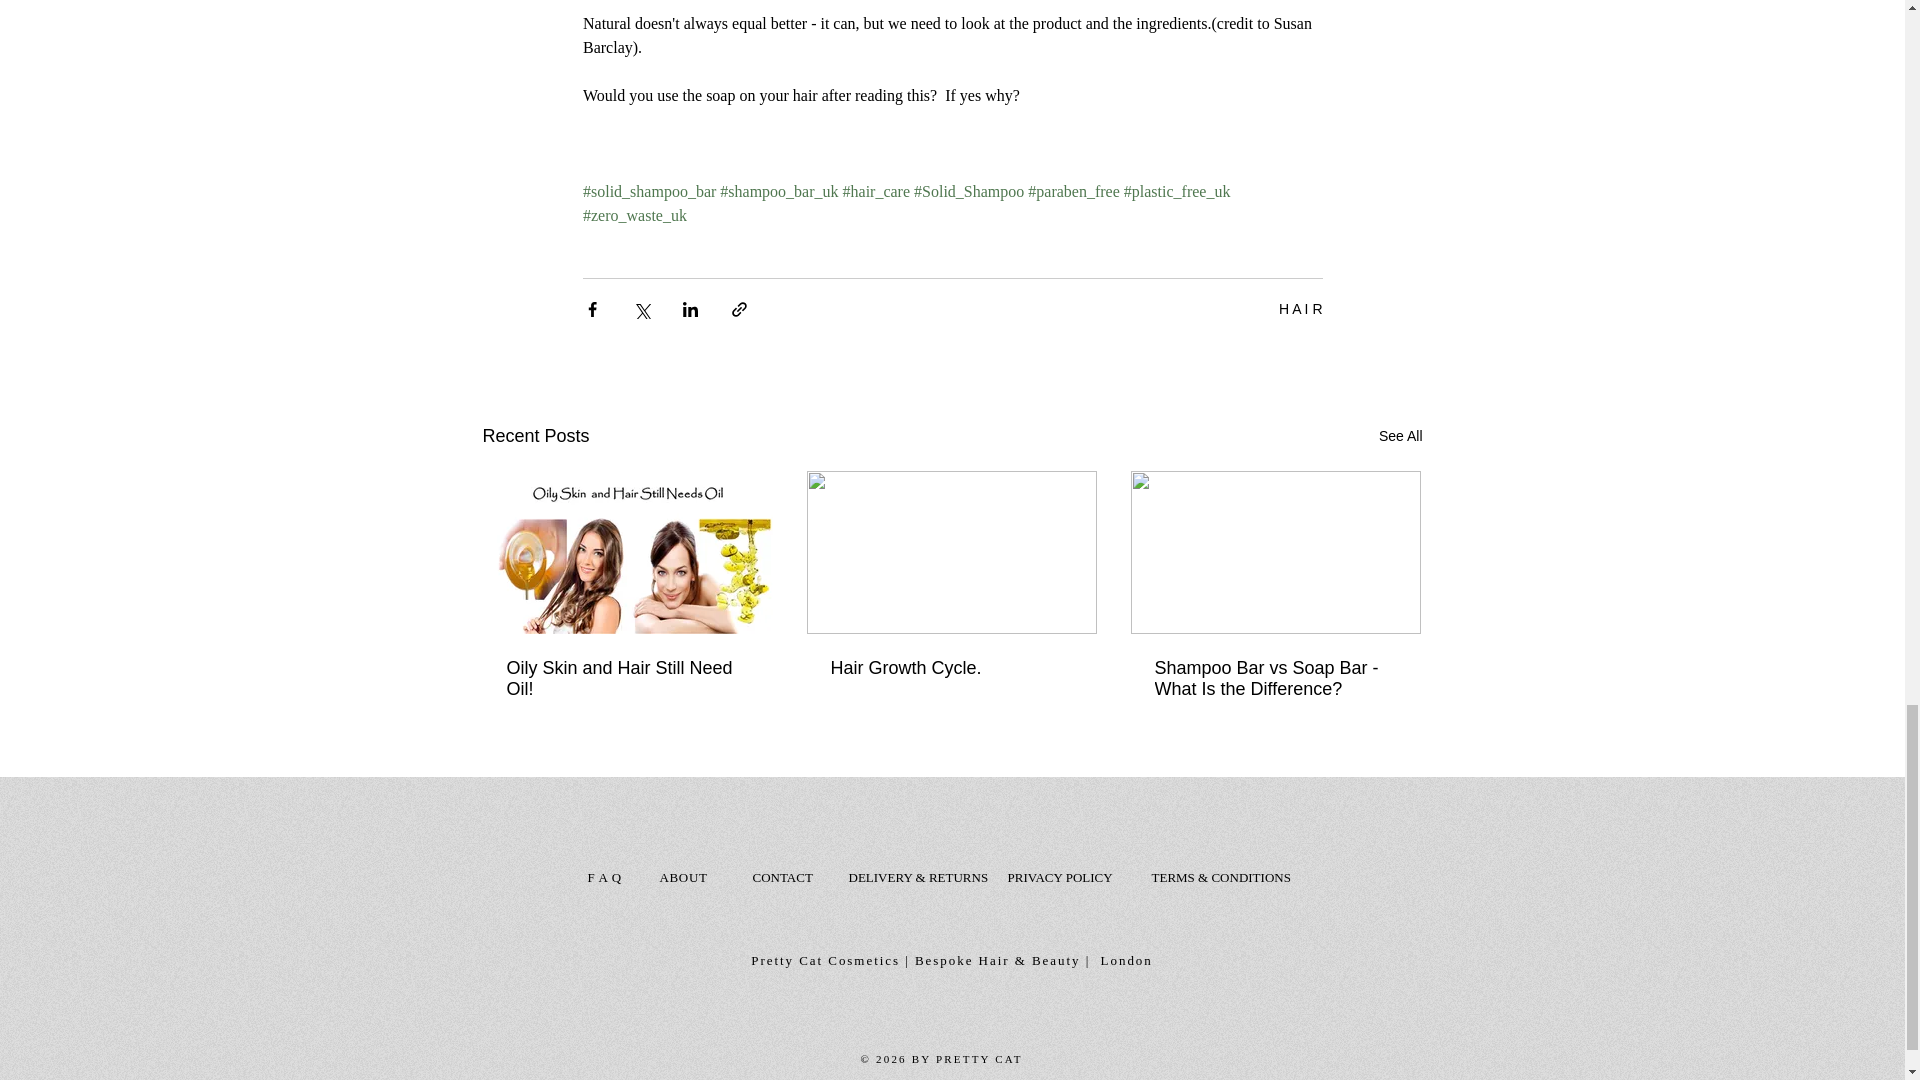 The image size is (1920, 1080). Describe the element at coordinates (604, 877) in the screenshot. I see `F A Q` at that location.